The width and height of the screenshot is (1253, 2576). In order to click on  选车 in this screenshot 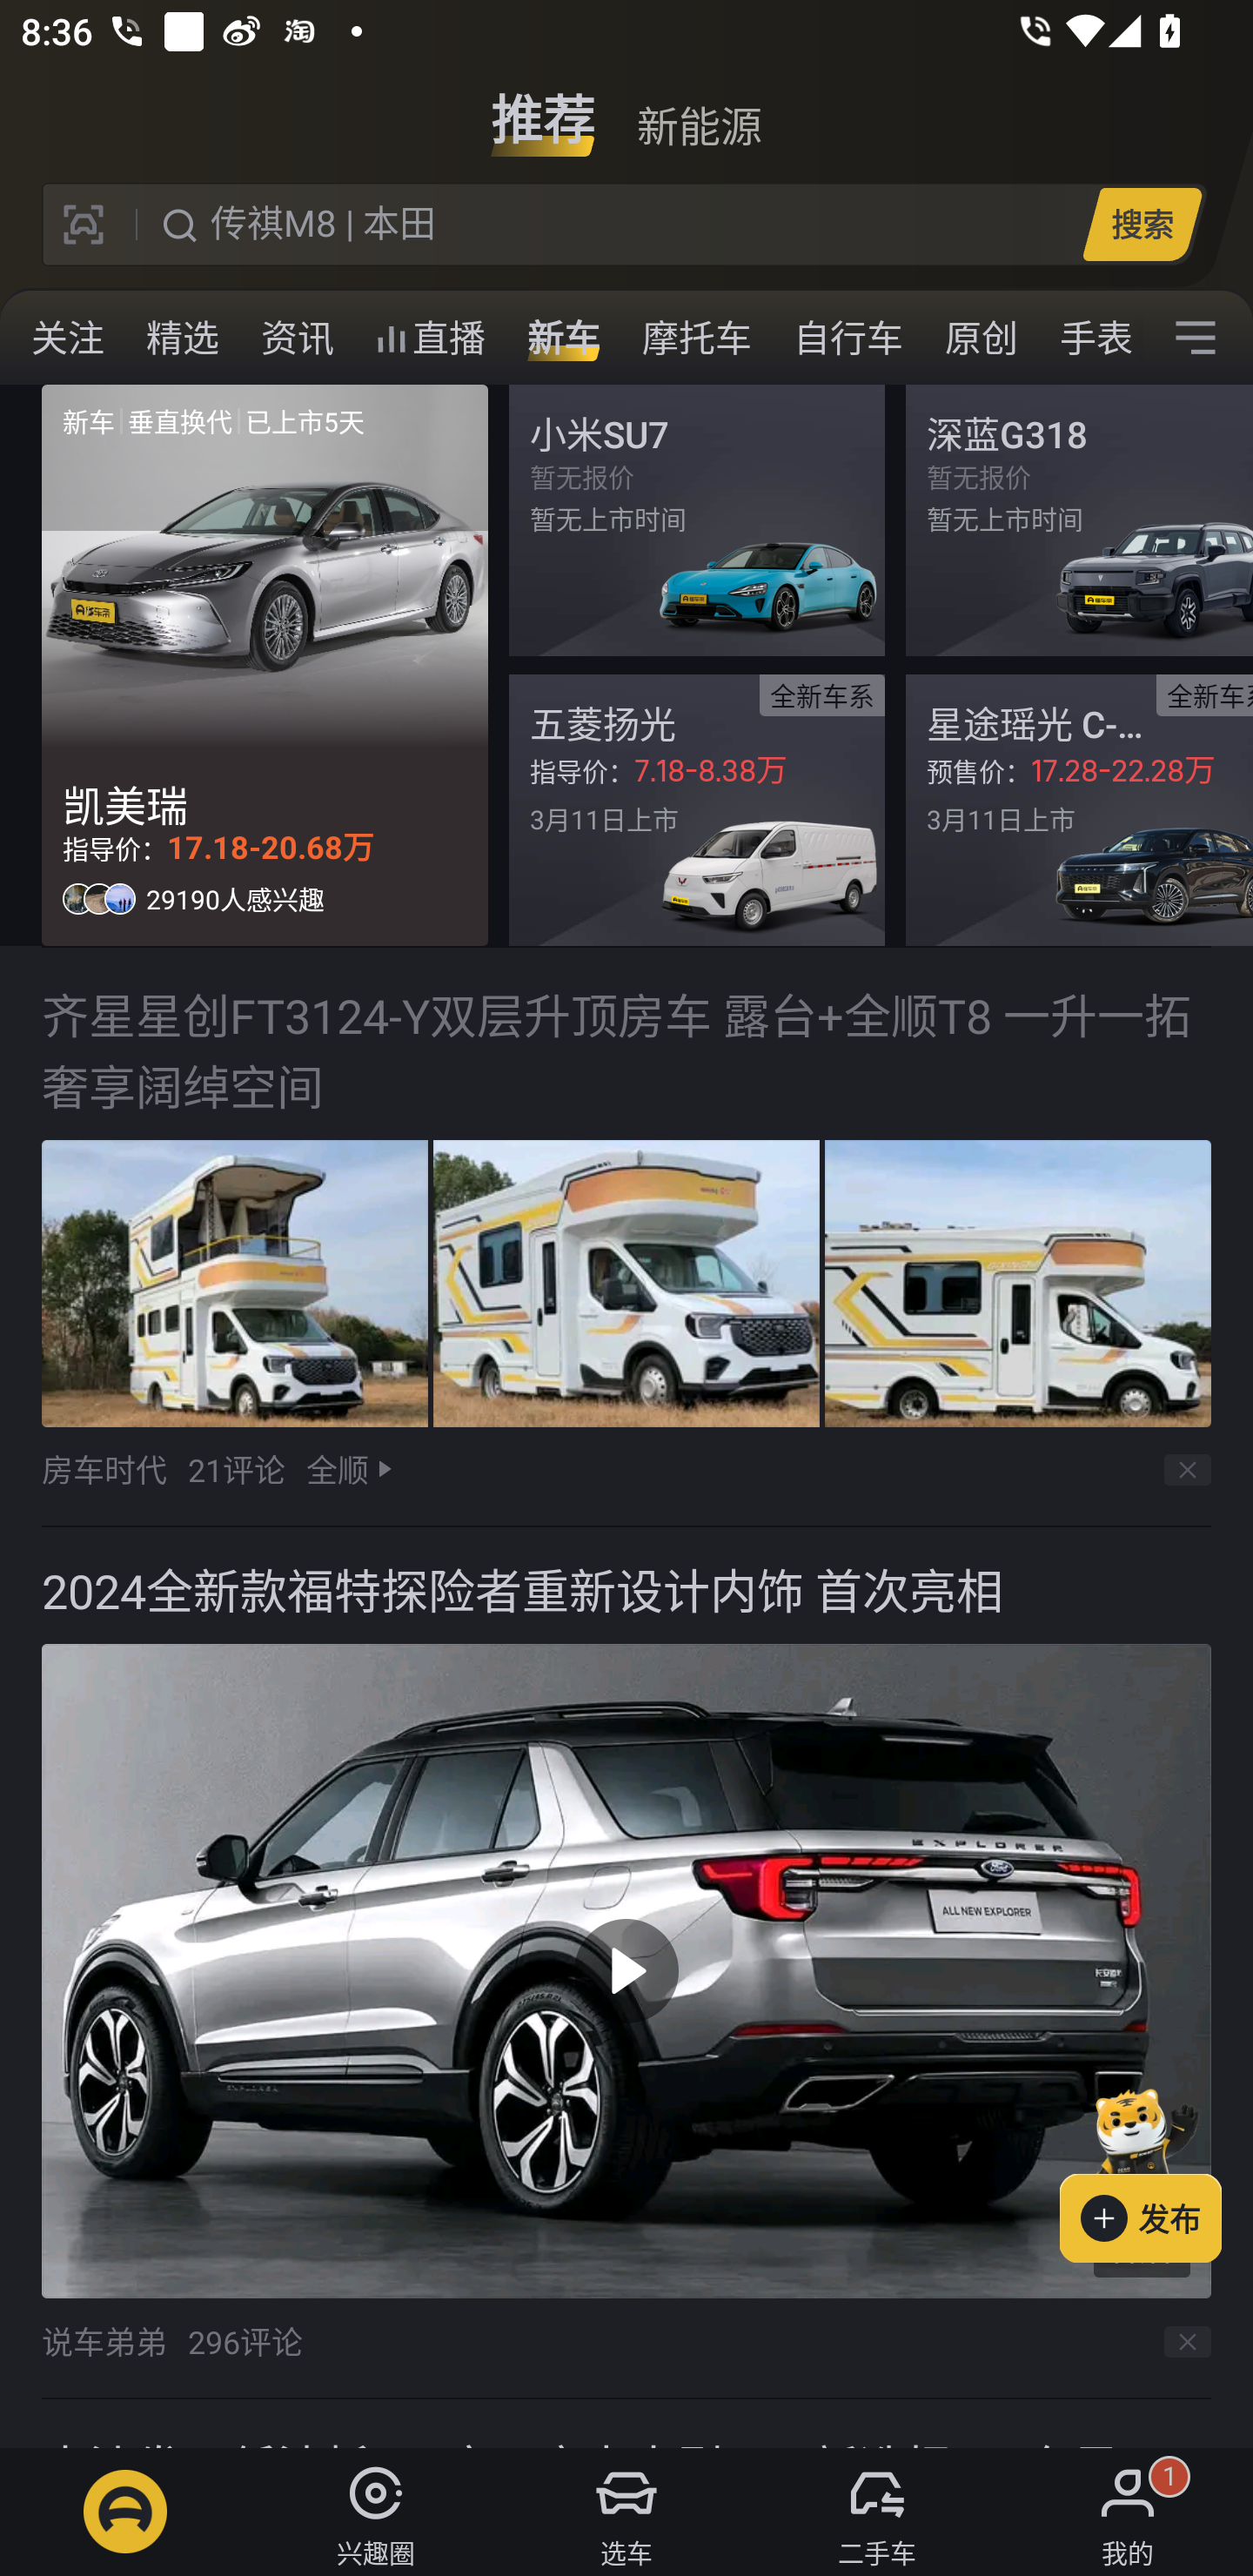, I will do `click(626, 2512)`.